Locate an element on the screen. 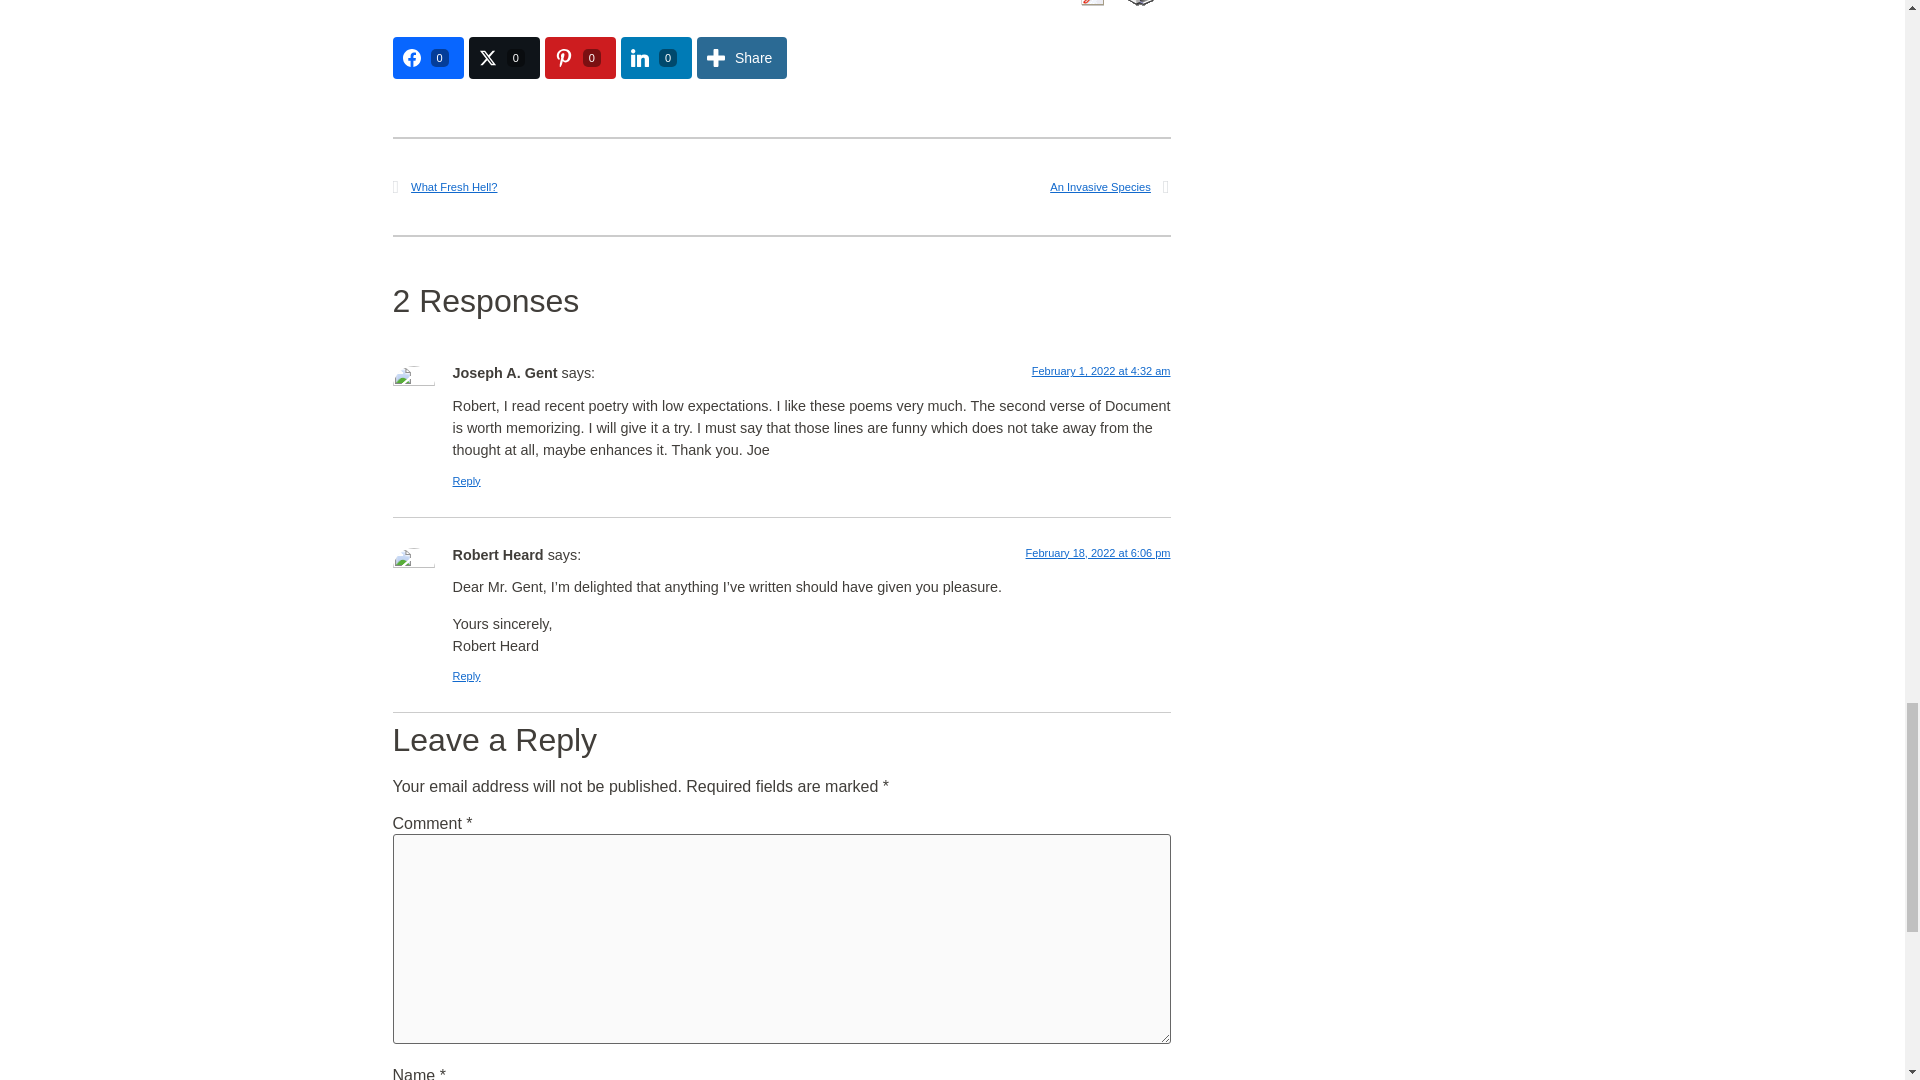 The image size is (1920, 1080). Share on Share is located at coordinates (742, 57).